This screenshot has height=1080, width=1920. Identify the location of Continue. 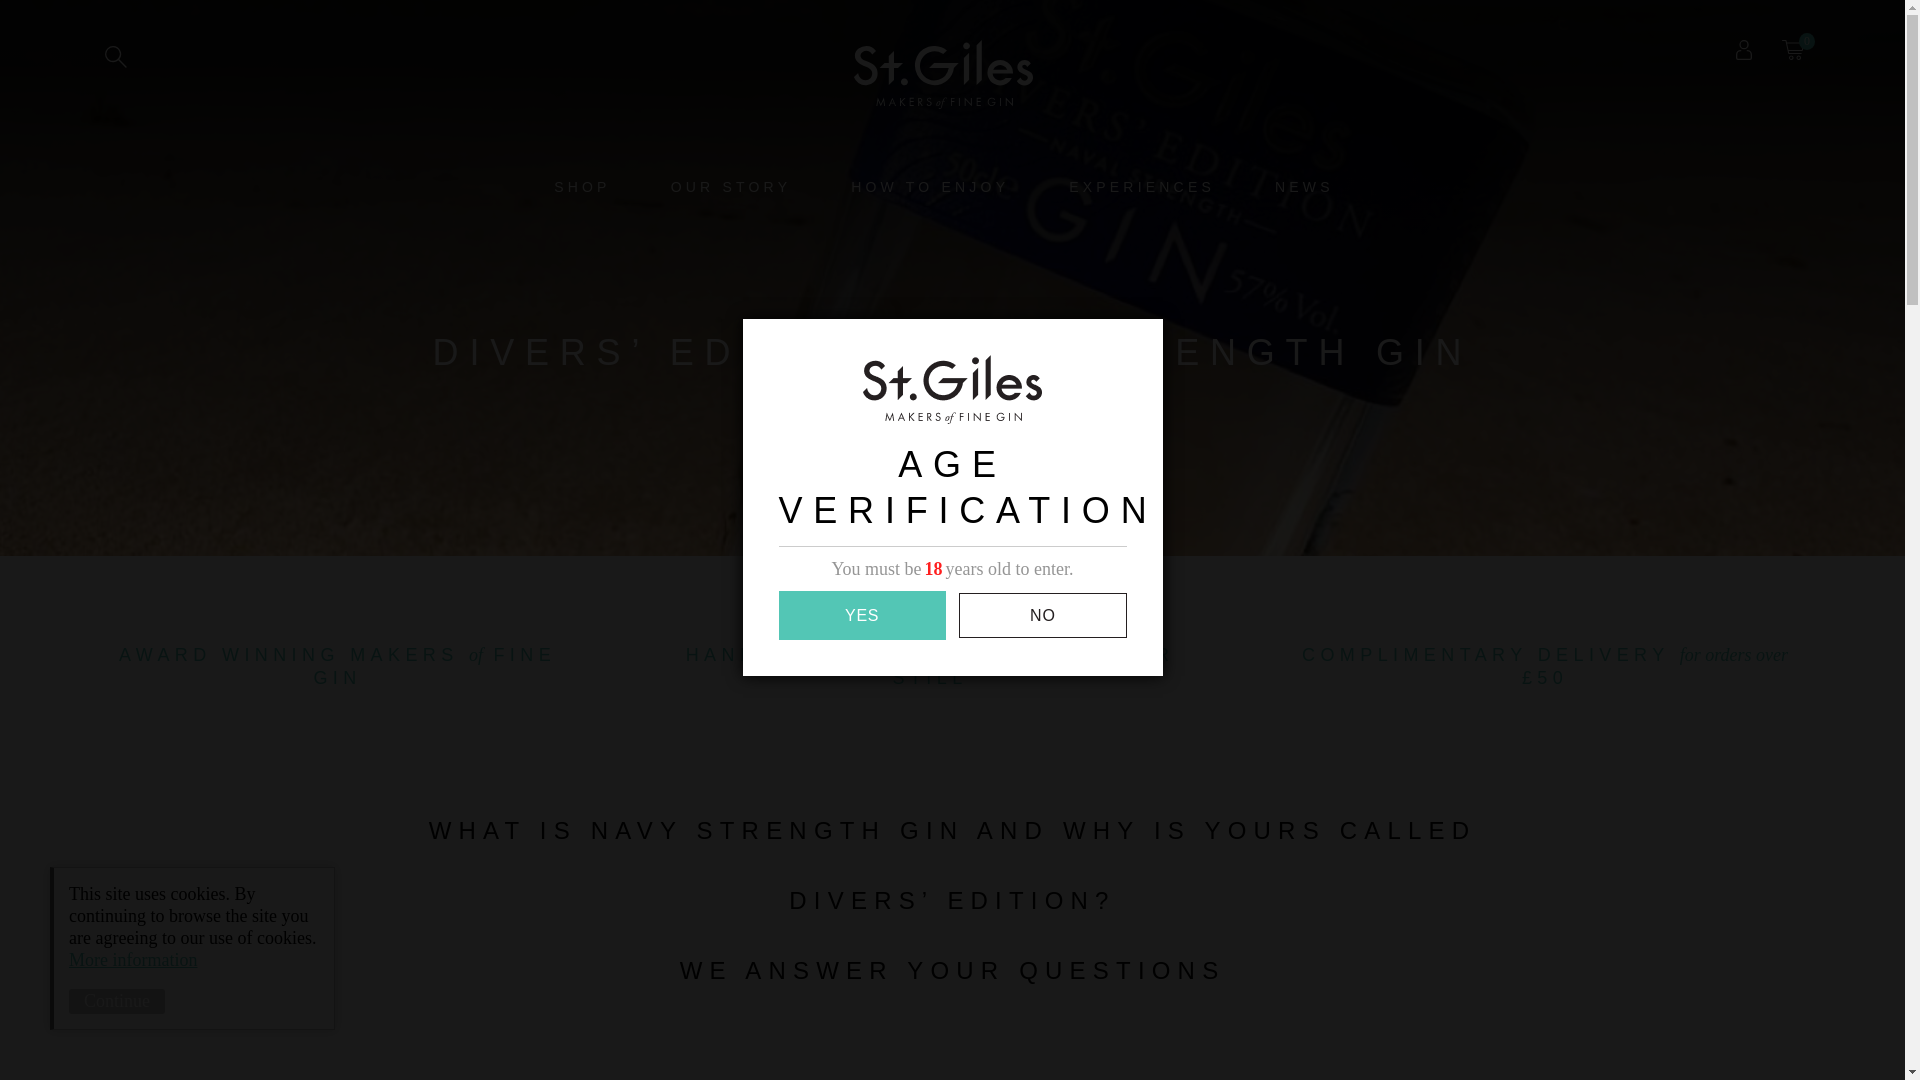
(117, 1002).